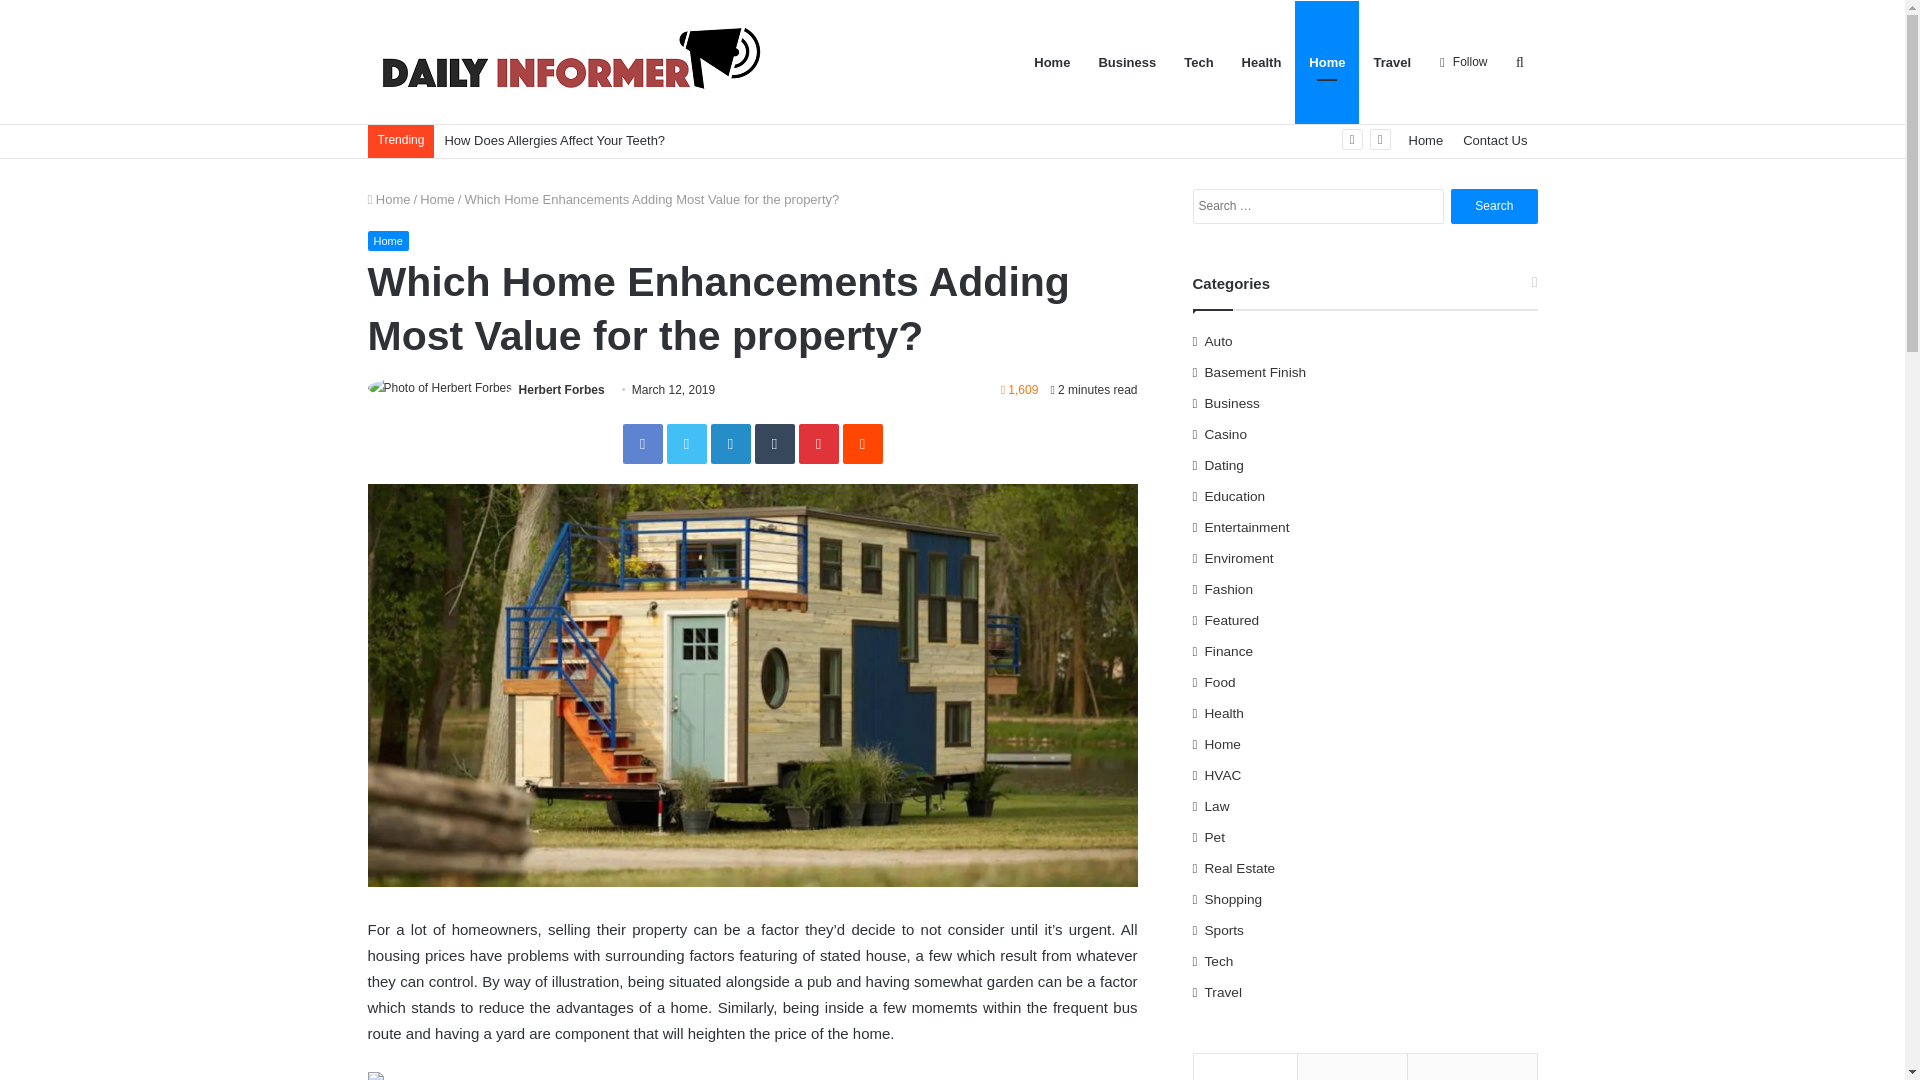  What do you see at coordinates (818, 444) in the screenshot?
I see `Pinterest` at bounding box center [818, 444].